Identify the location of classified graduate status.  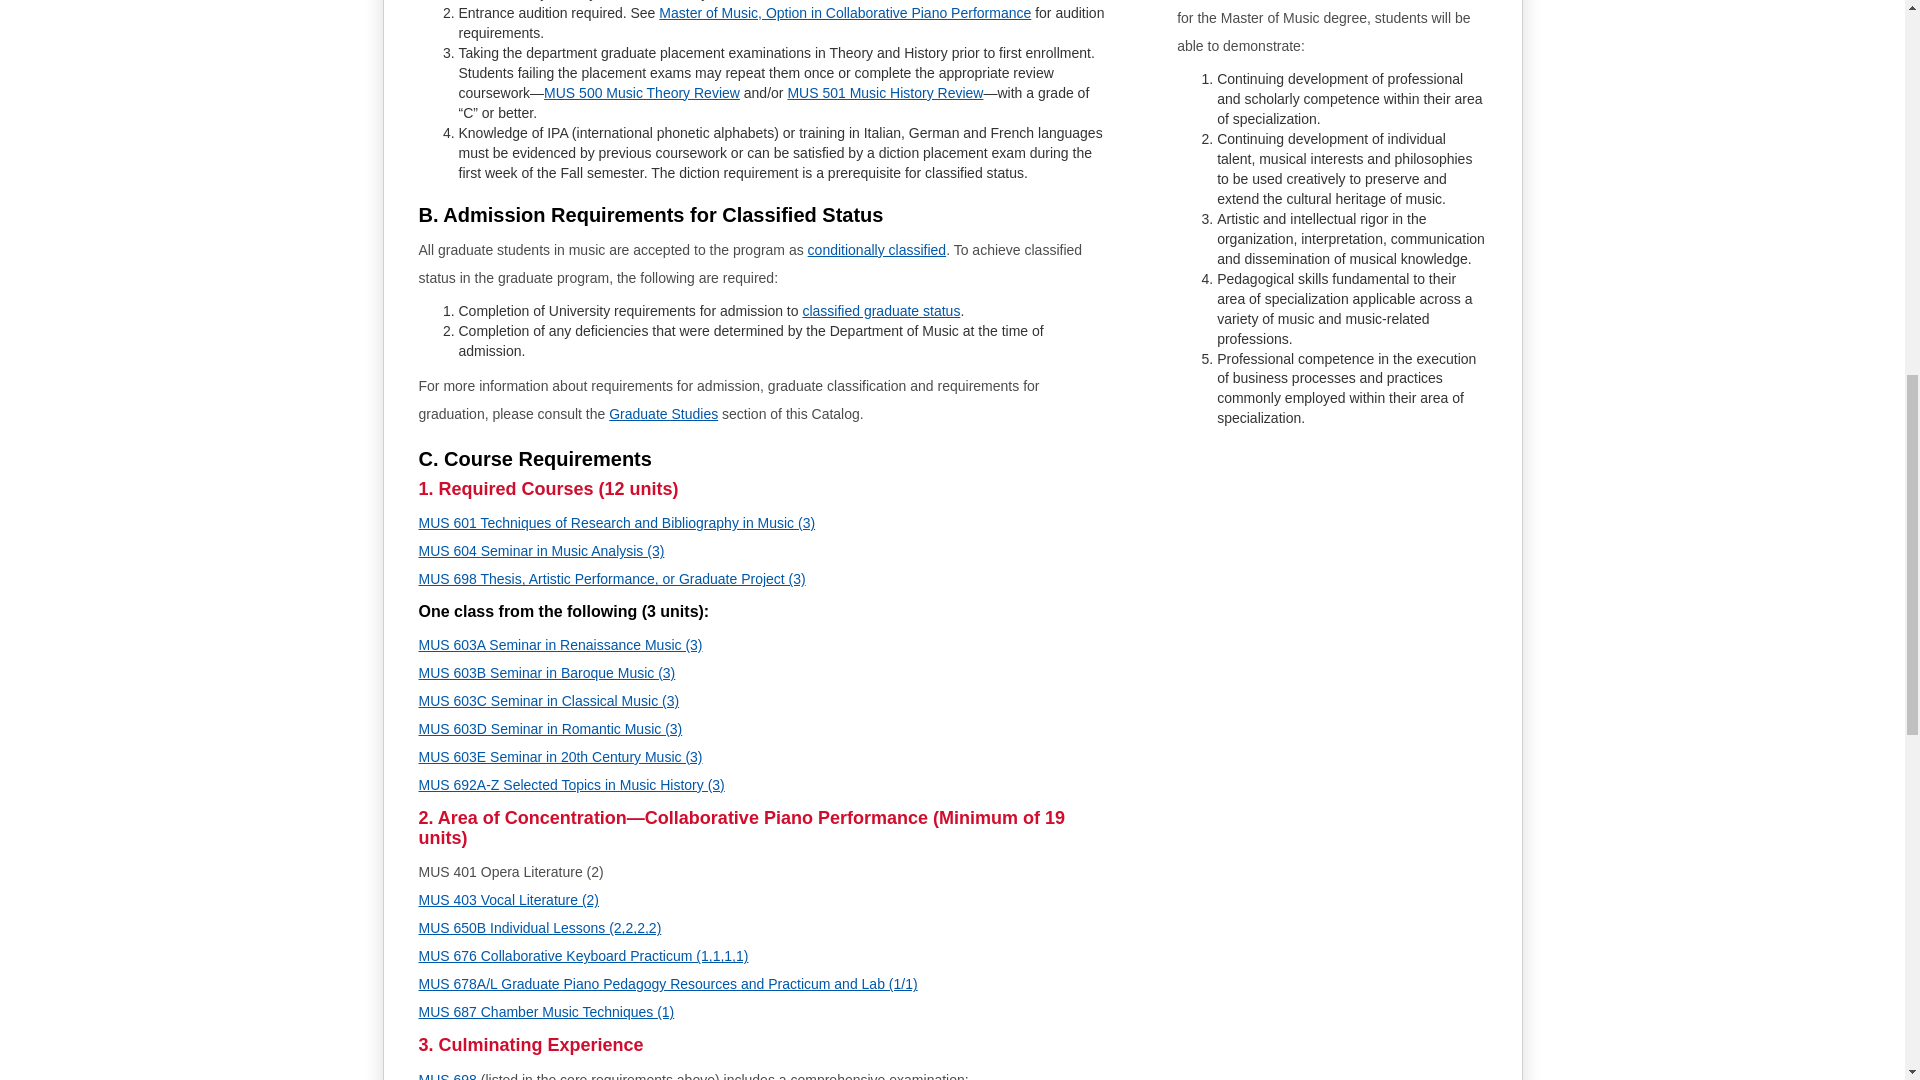
(881, 310).